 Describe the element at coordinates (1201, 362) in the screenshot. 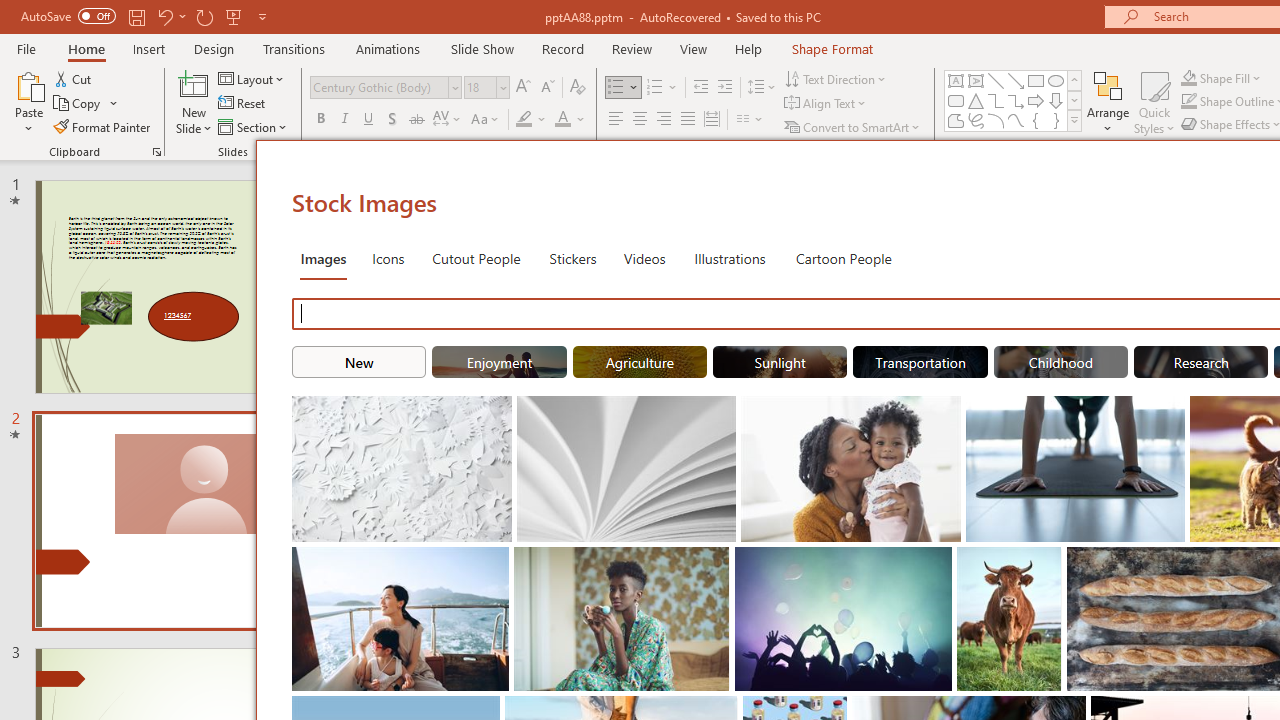

I see `"Research" Stock Images.` at that location.